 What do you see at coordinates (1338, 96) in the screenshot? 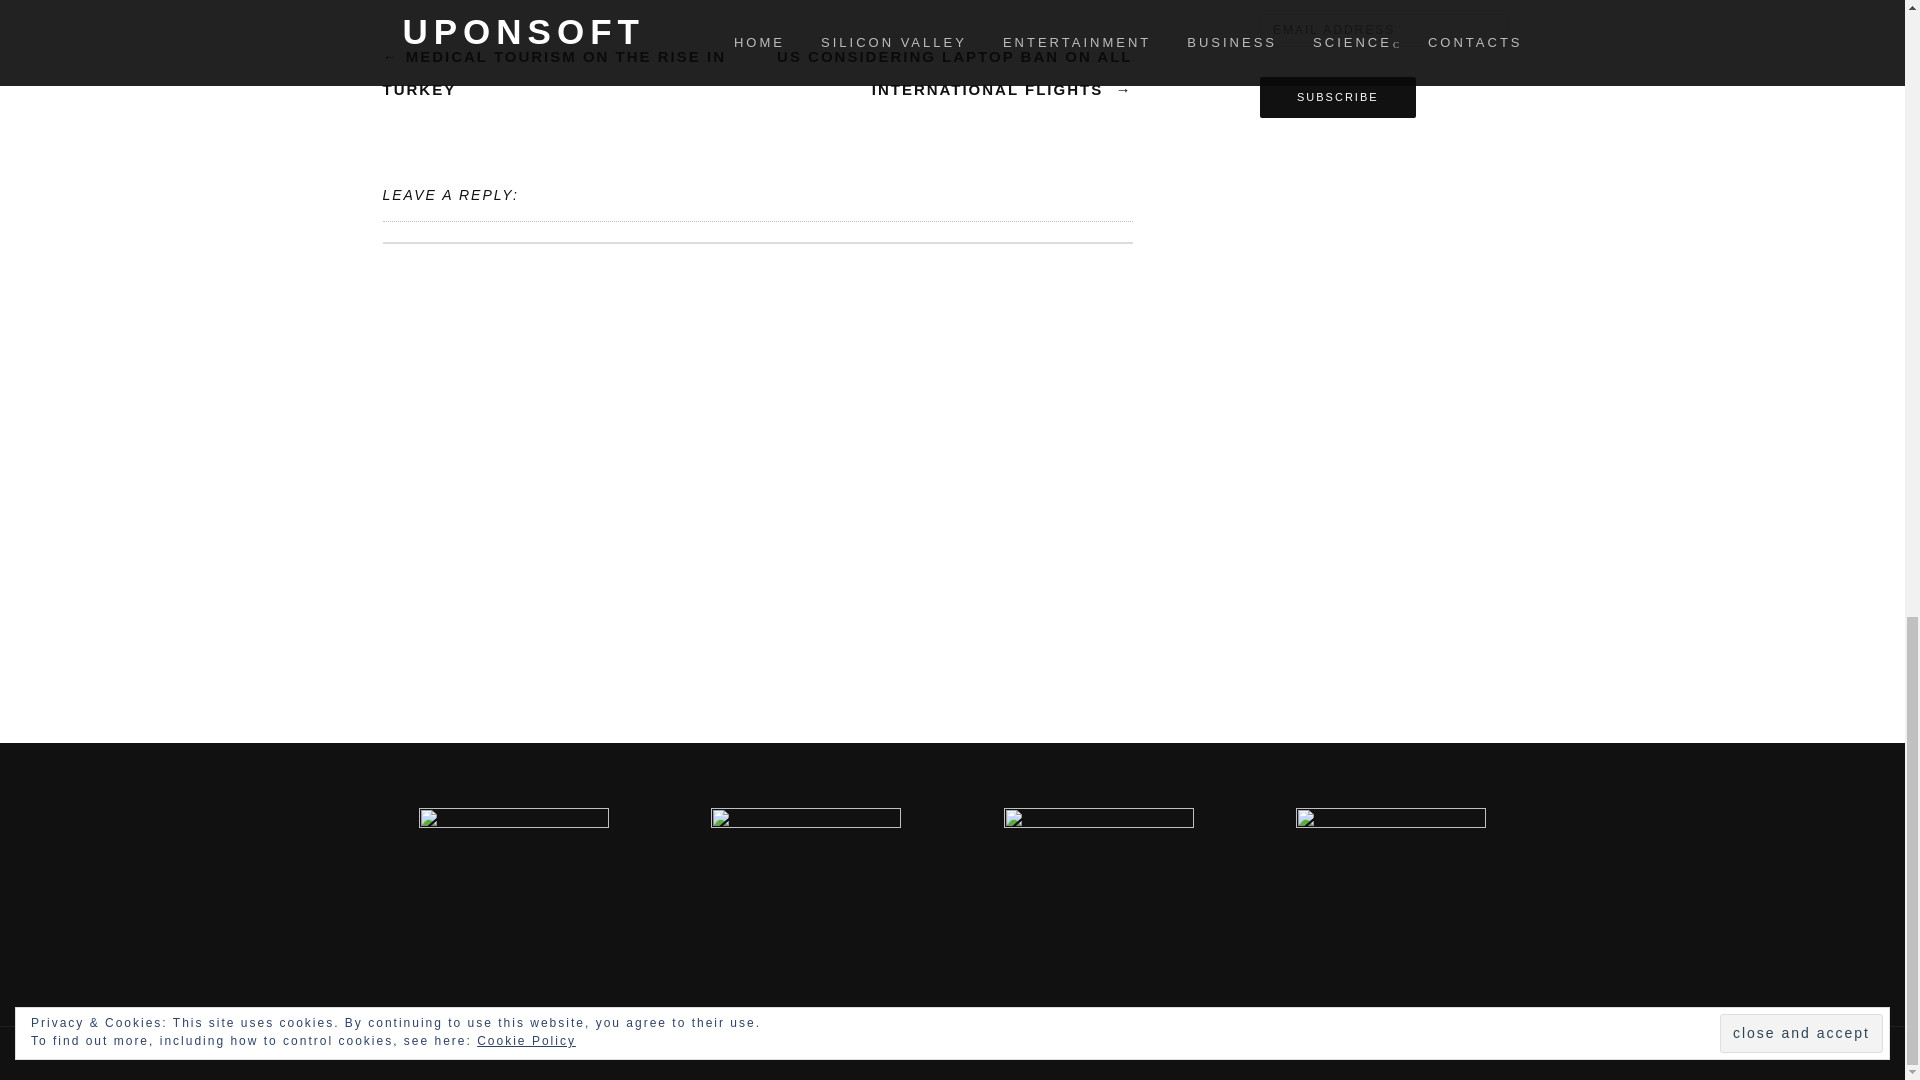
I see `SUBSCRIBE` at bounding box center [1338, 96].